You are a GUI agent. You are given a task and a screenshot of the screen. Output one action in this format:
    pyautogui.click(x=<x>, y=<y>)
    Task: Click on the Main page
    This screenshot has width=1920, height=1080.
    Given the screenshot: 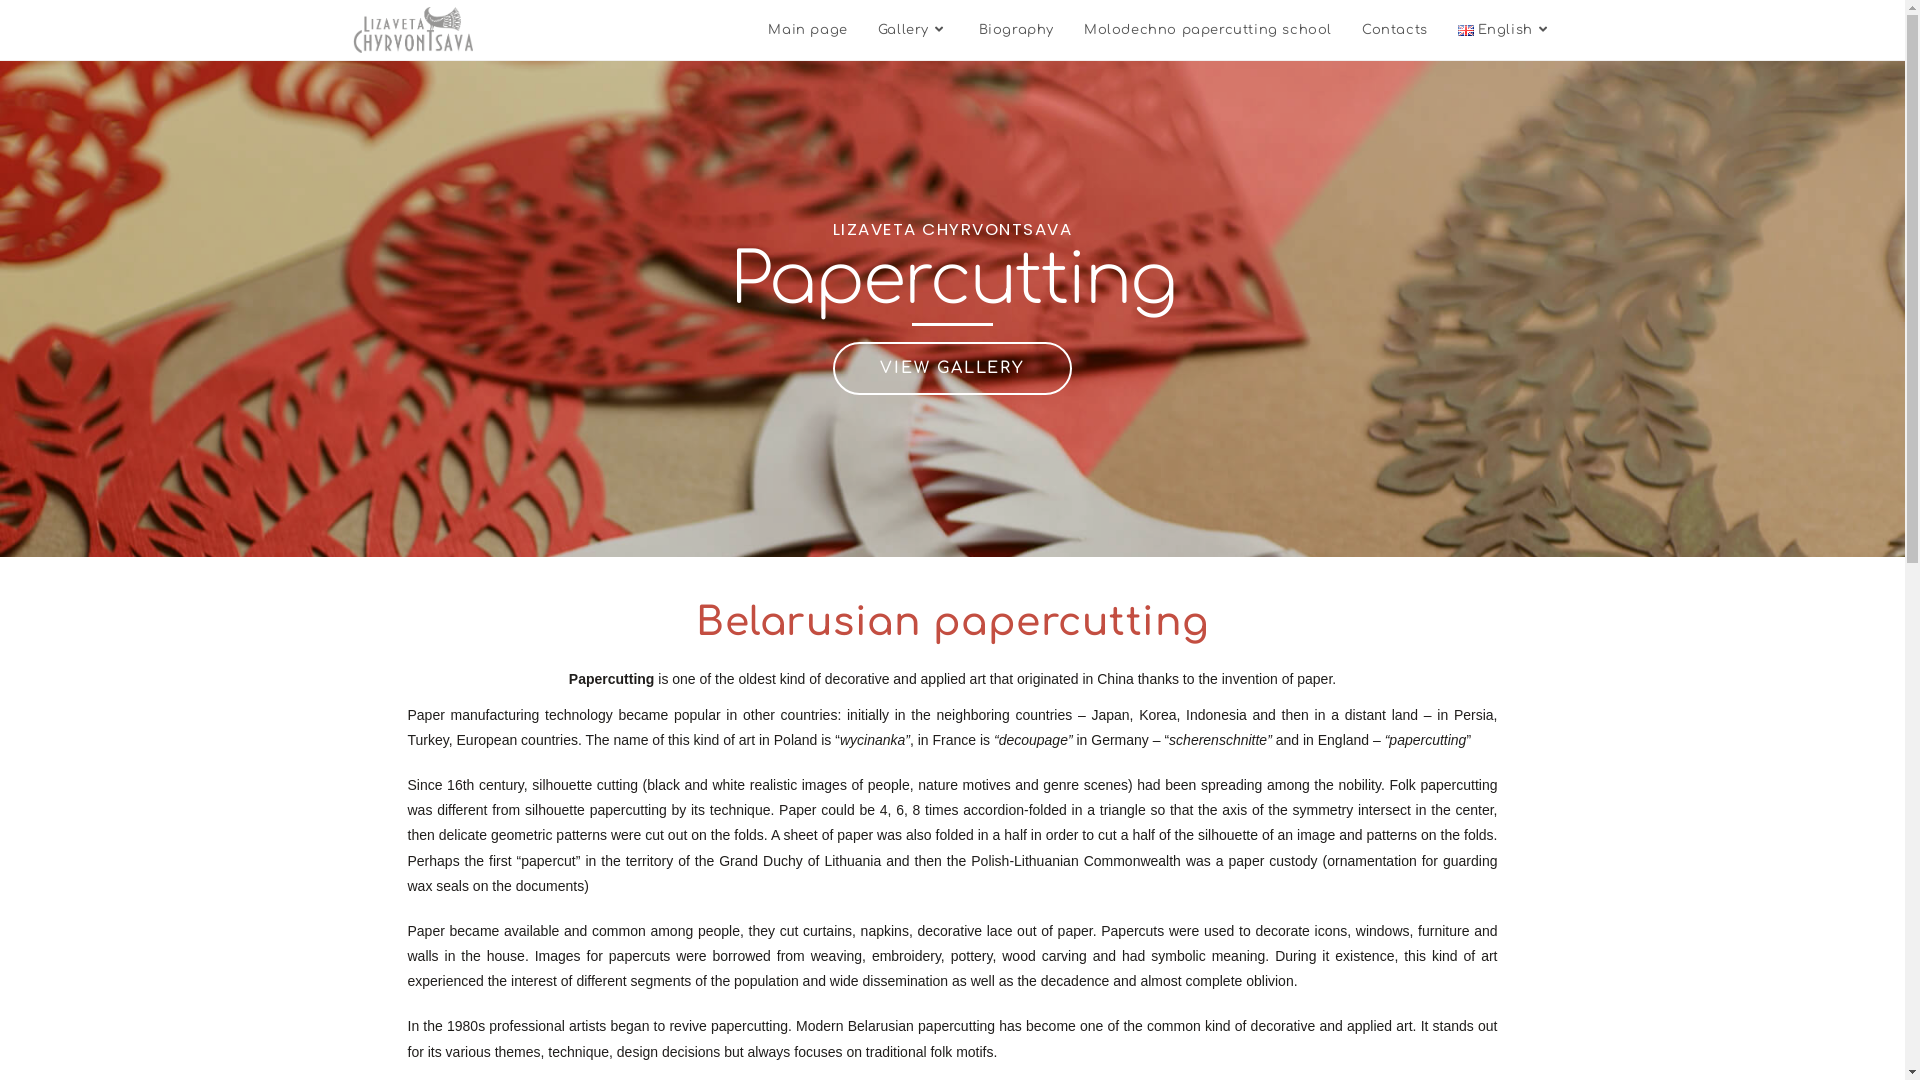 What is the action you would take?
    pyautogui.click(x=808, y=30)
    